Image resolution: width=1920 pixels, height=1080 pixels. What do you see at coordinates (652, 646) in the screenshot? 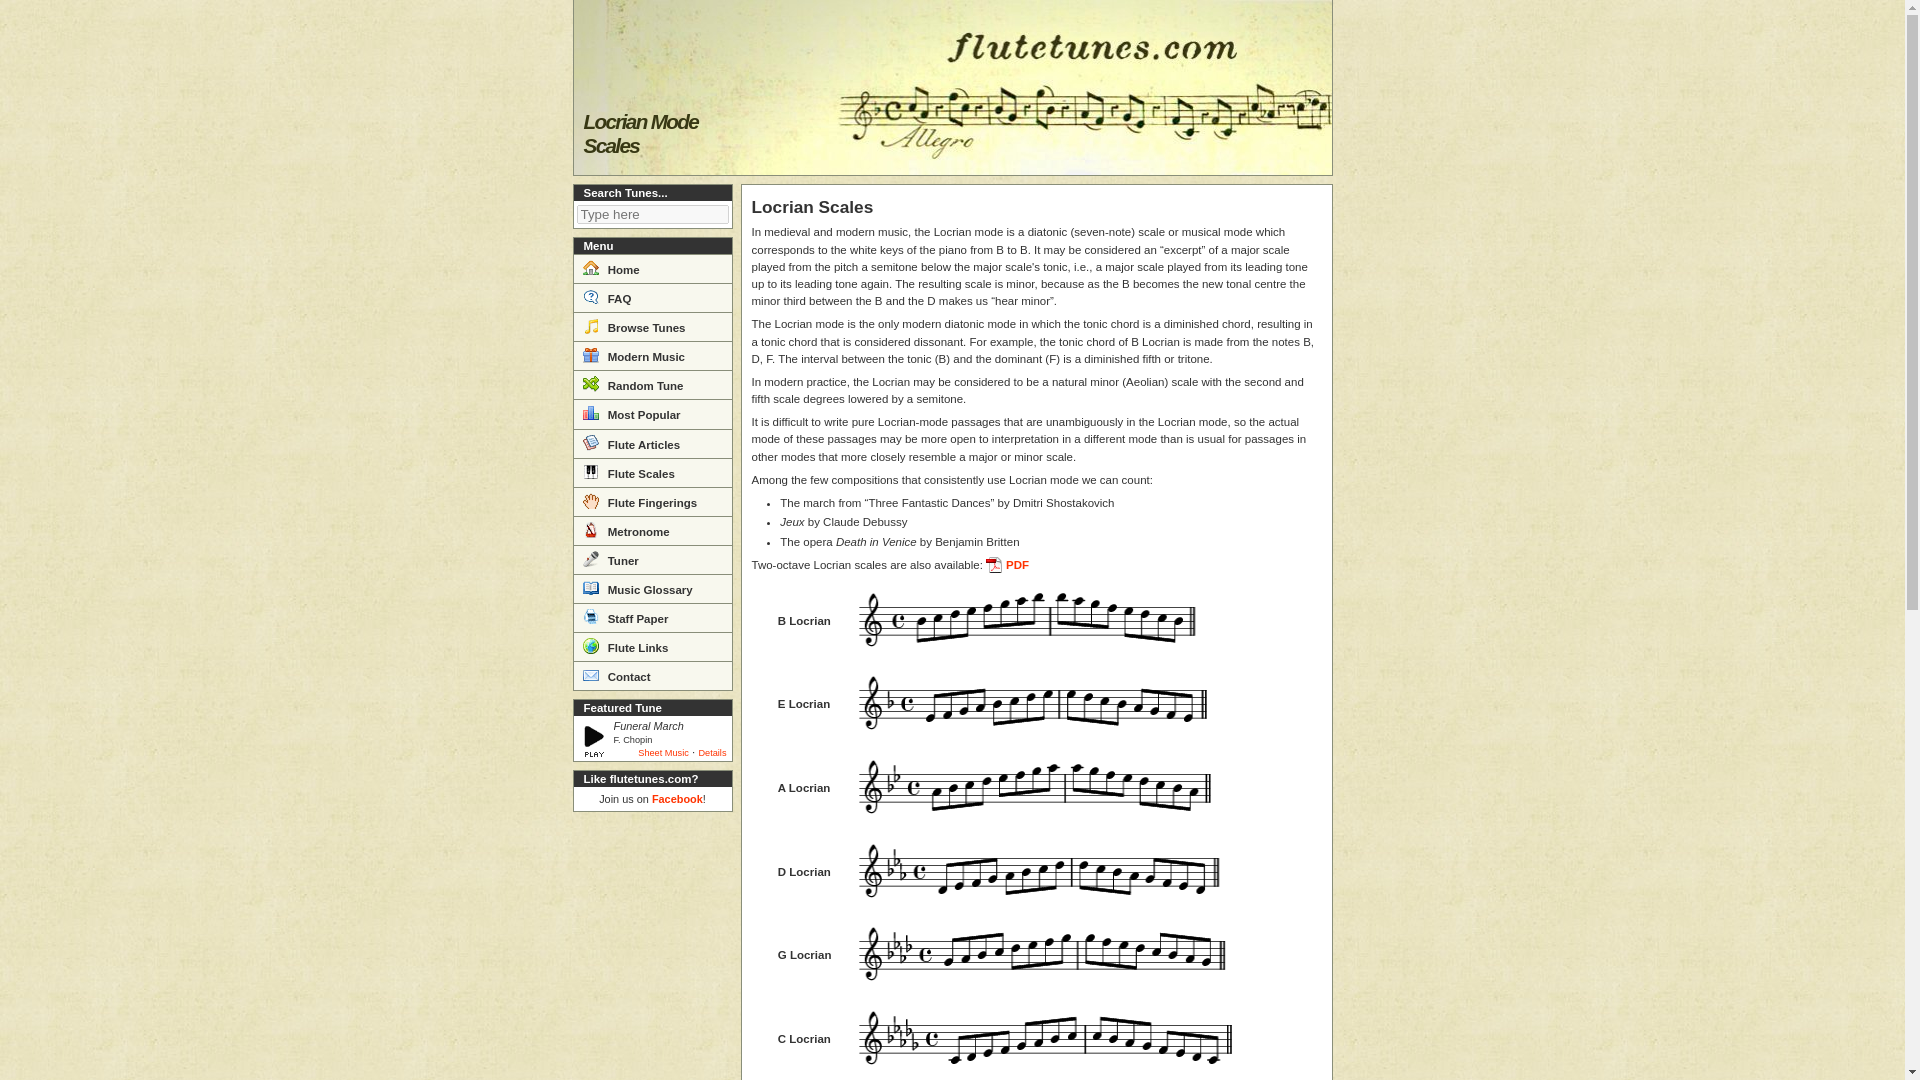
I see `Flute Links` at bounding box center [652, 646].